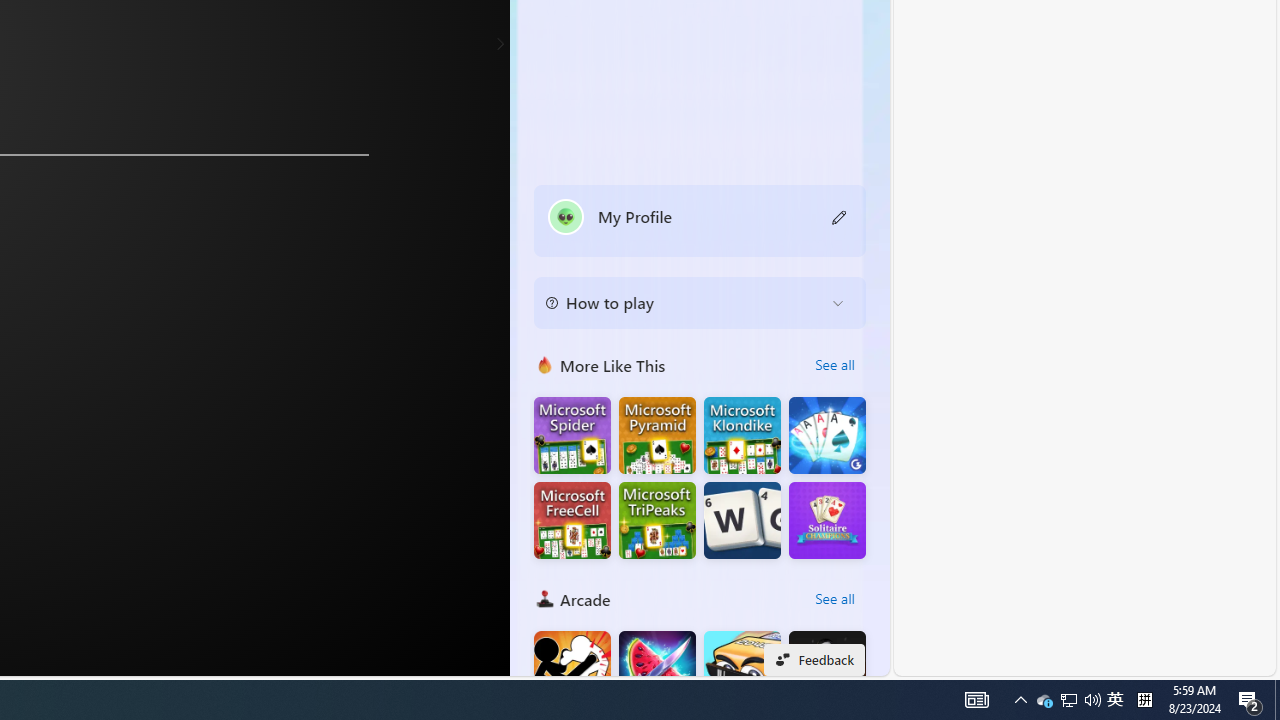 The image size is (1280, 720). I want to click on Solitaire Champions, so click(827, 520).